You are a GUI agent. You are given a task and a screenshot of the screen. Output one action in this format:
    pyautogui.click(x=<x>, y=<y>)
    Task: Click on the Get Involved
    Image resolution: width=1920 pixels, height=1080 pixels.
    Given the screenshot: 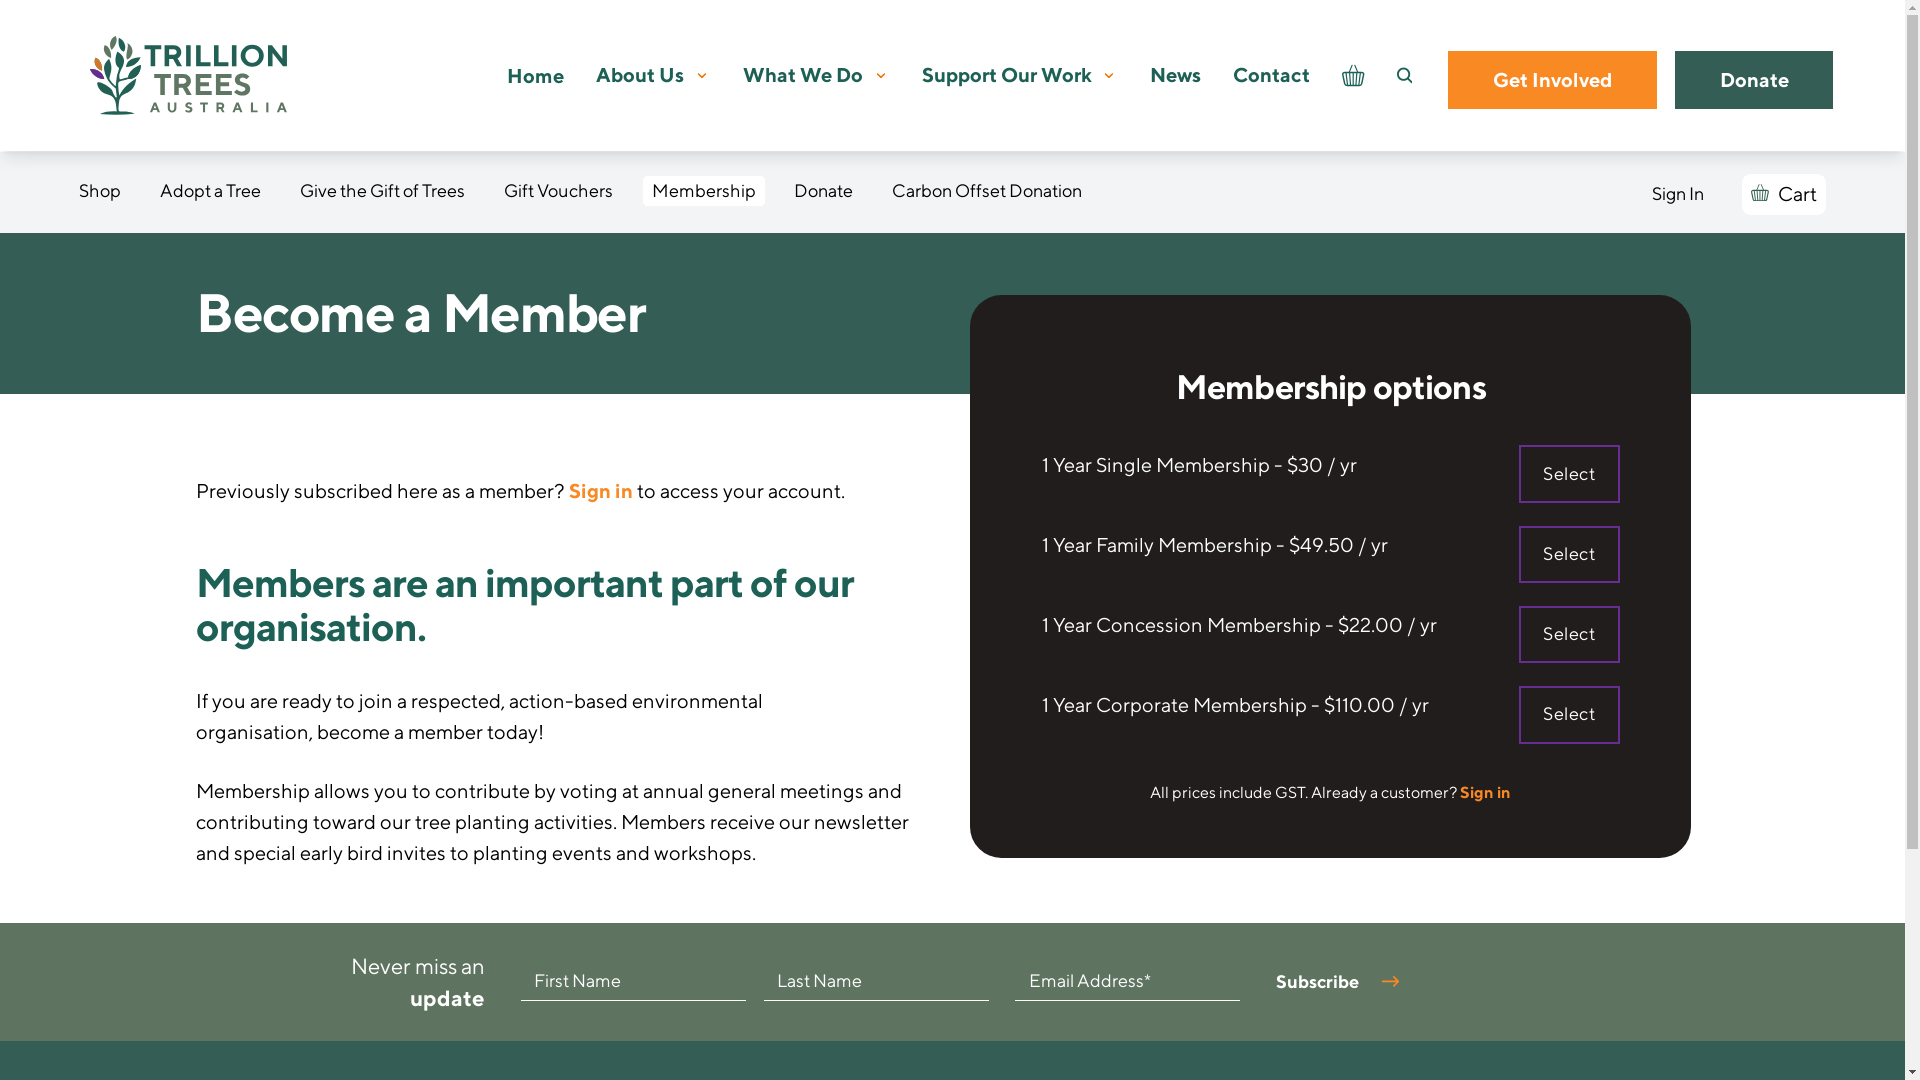 What is the action you would take?
    pyautogui.click(x=1552, y=80)
    